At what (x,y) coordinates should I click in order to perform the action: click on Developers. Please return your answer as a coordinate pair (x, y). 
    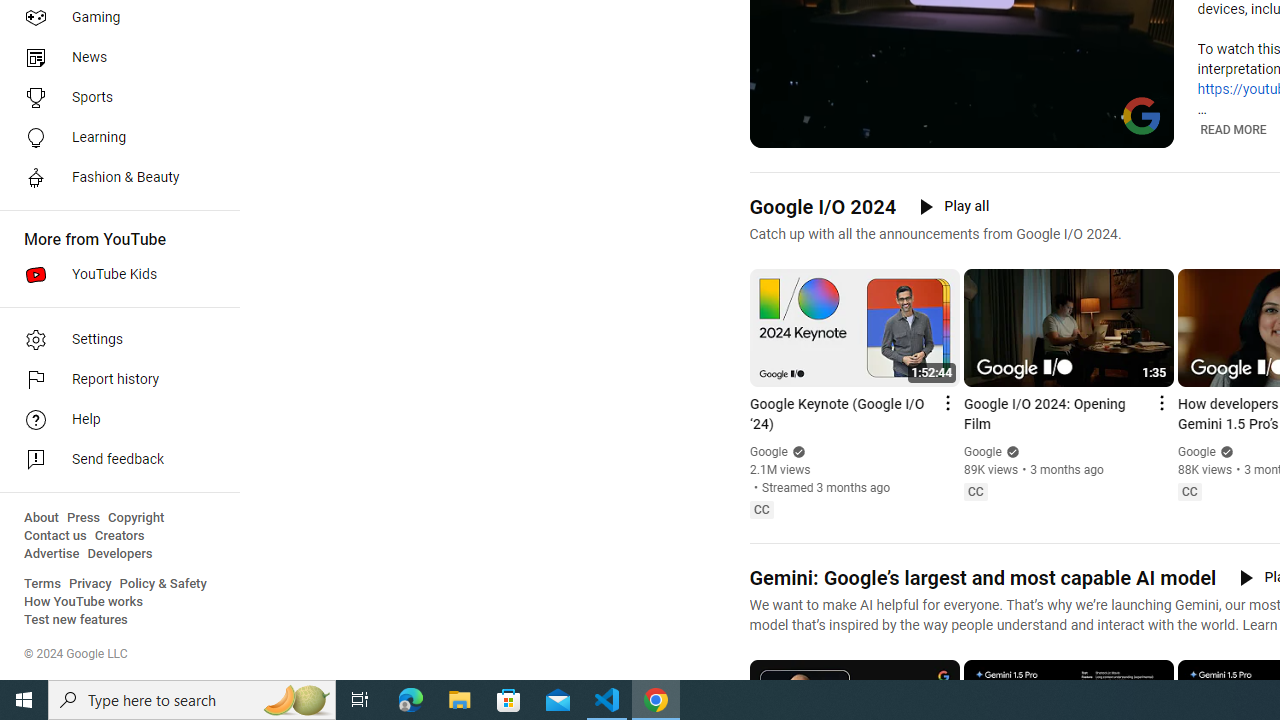
    Looking at the image, I should click on (120, 554).